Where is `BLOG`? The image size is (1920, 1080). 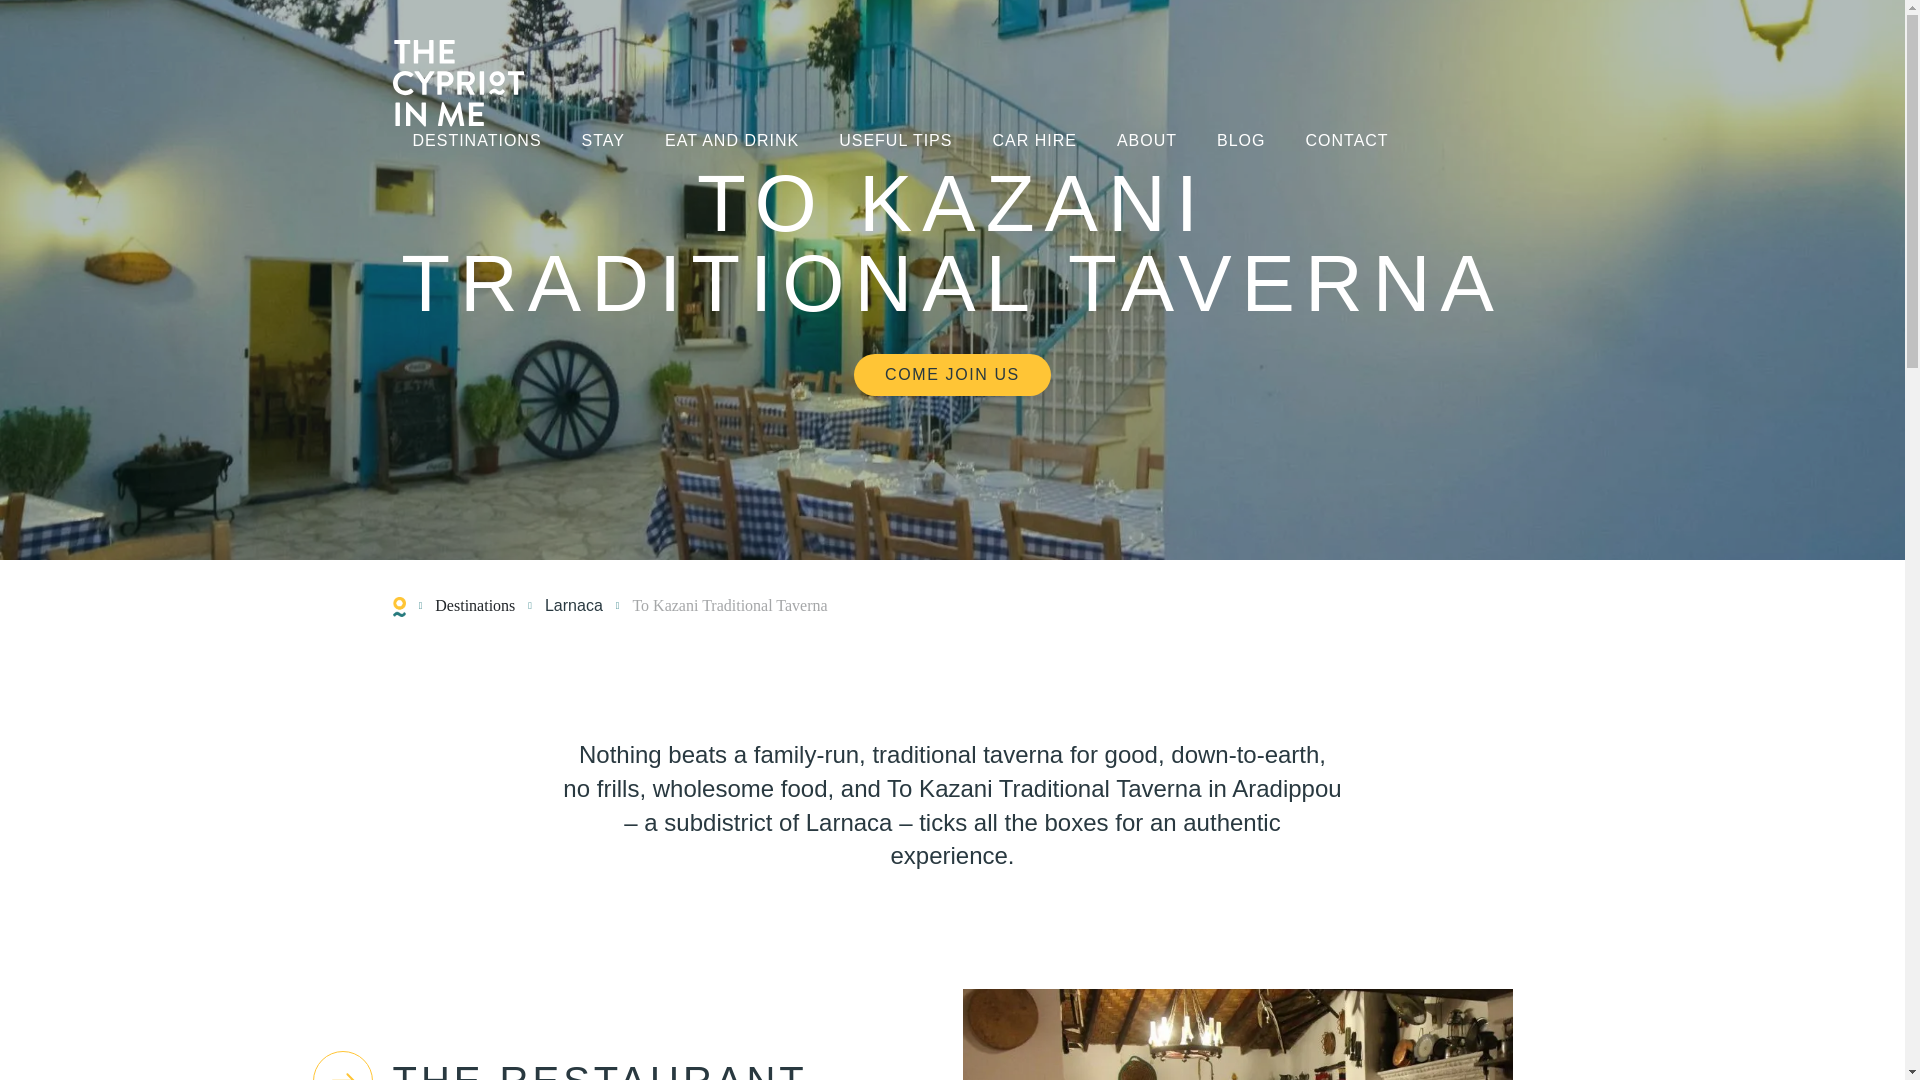
BLOG is located at coordinates (1241, 142).